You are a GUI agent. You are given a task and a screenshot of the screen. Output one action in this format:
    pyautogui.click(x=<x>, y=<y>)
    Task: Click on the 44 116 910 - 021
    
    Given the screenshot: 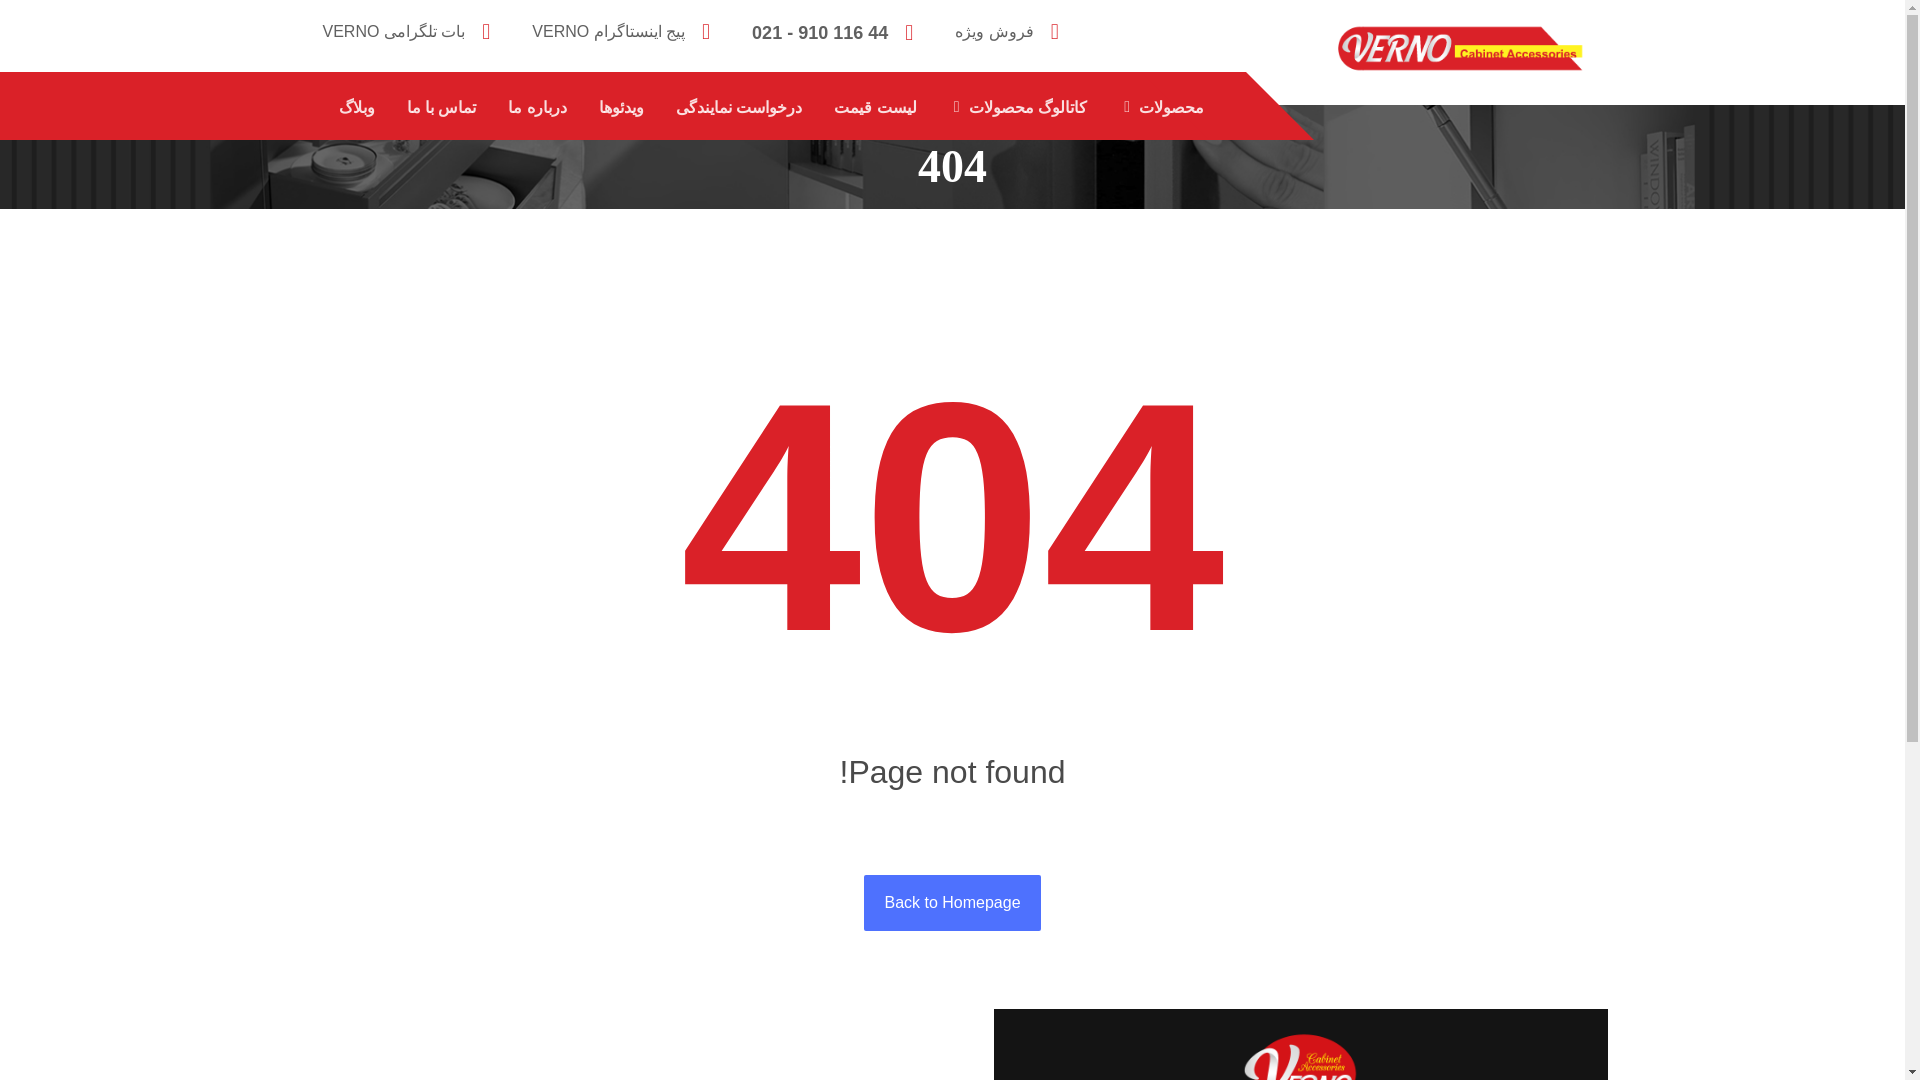 What is the action you would take?
    pyautogui.click(x=838, y=30)
    